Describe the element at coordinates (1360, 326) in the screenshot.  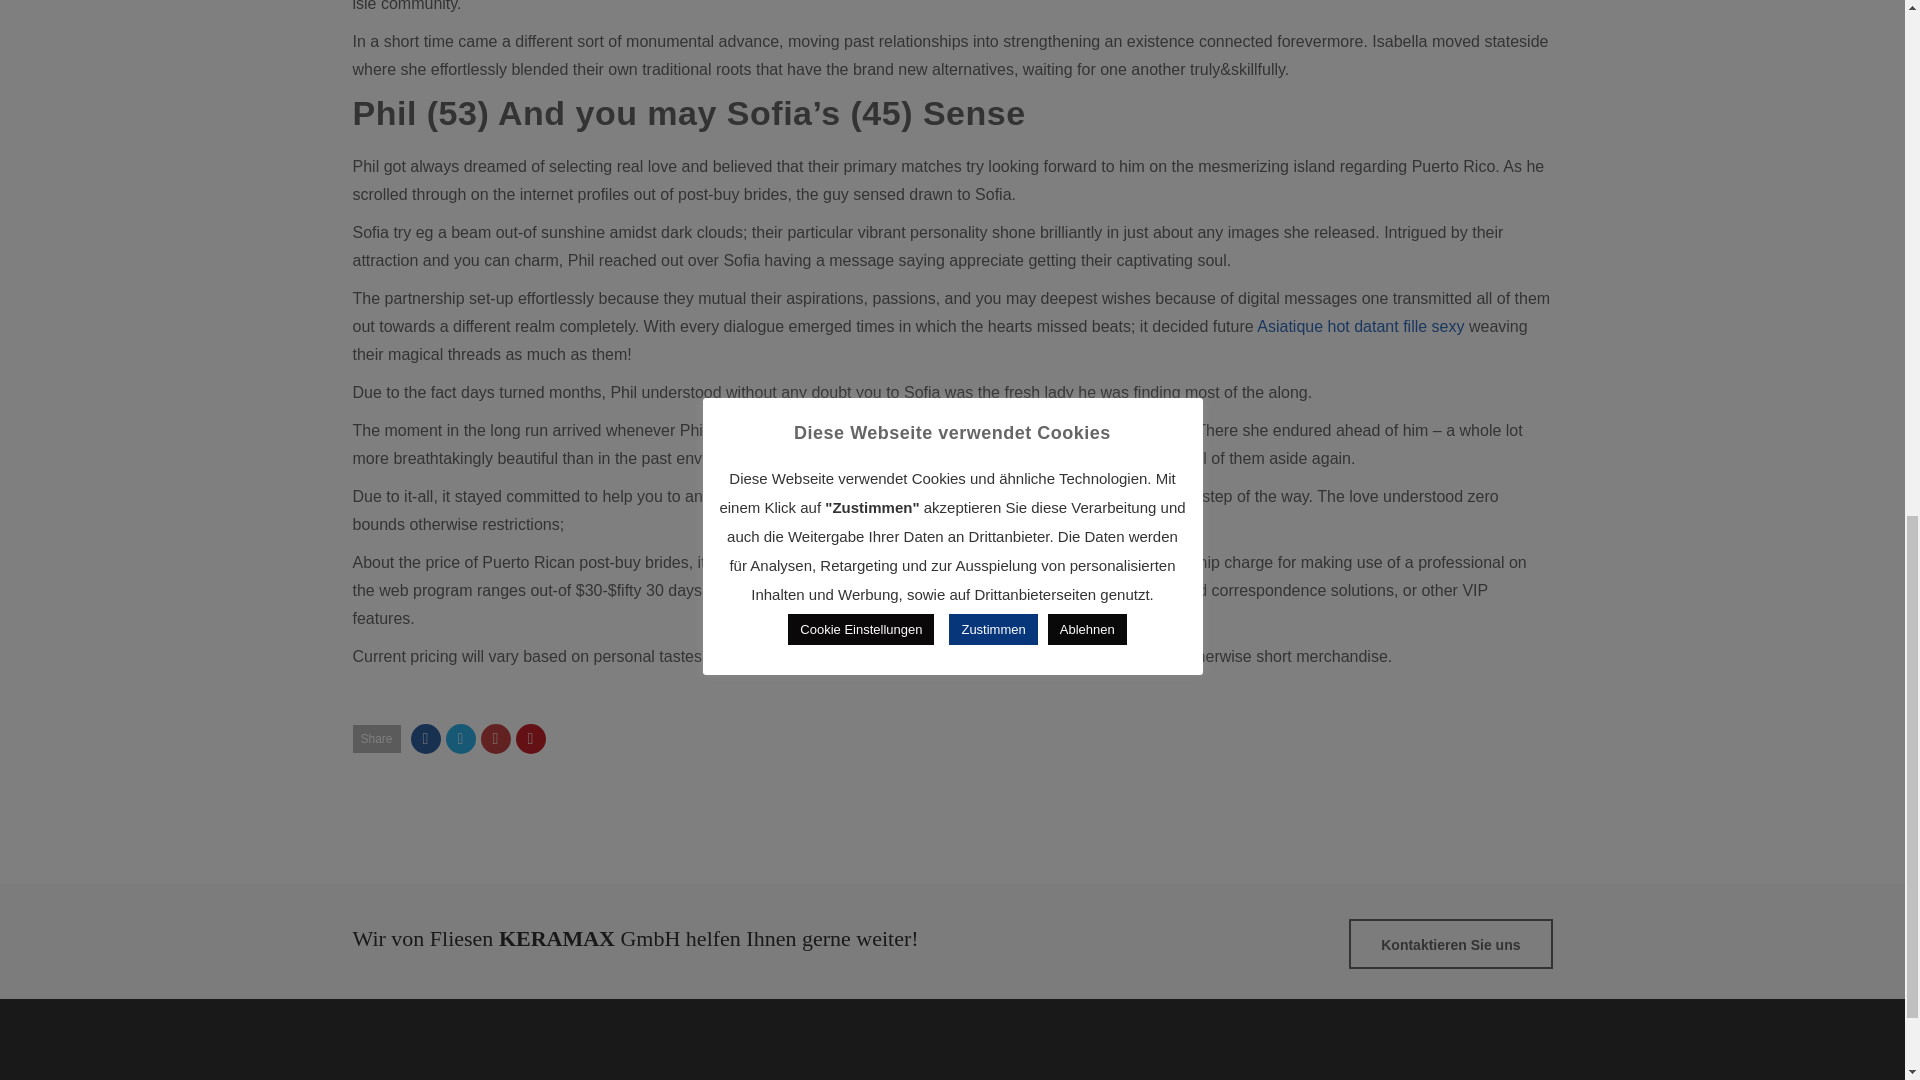
I see `Asiatique hot datant fille sexy` at that location.